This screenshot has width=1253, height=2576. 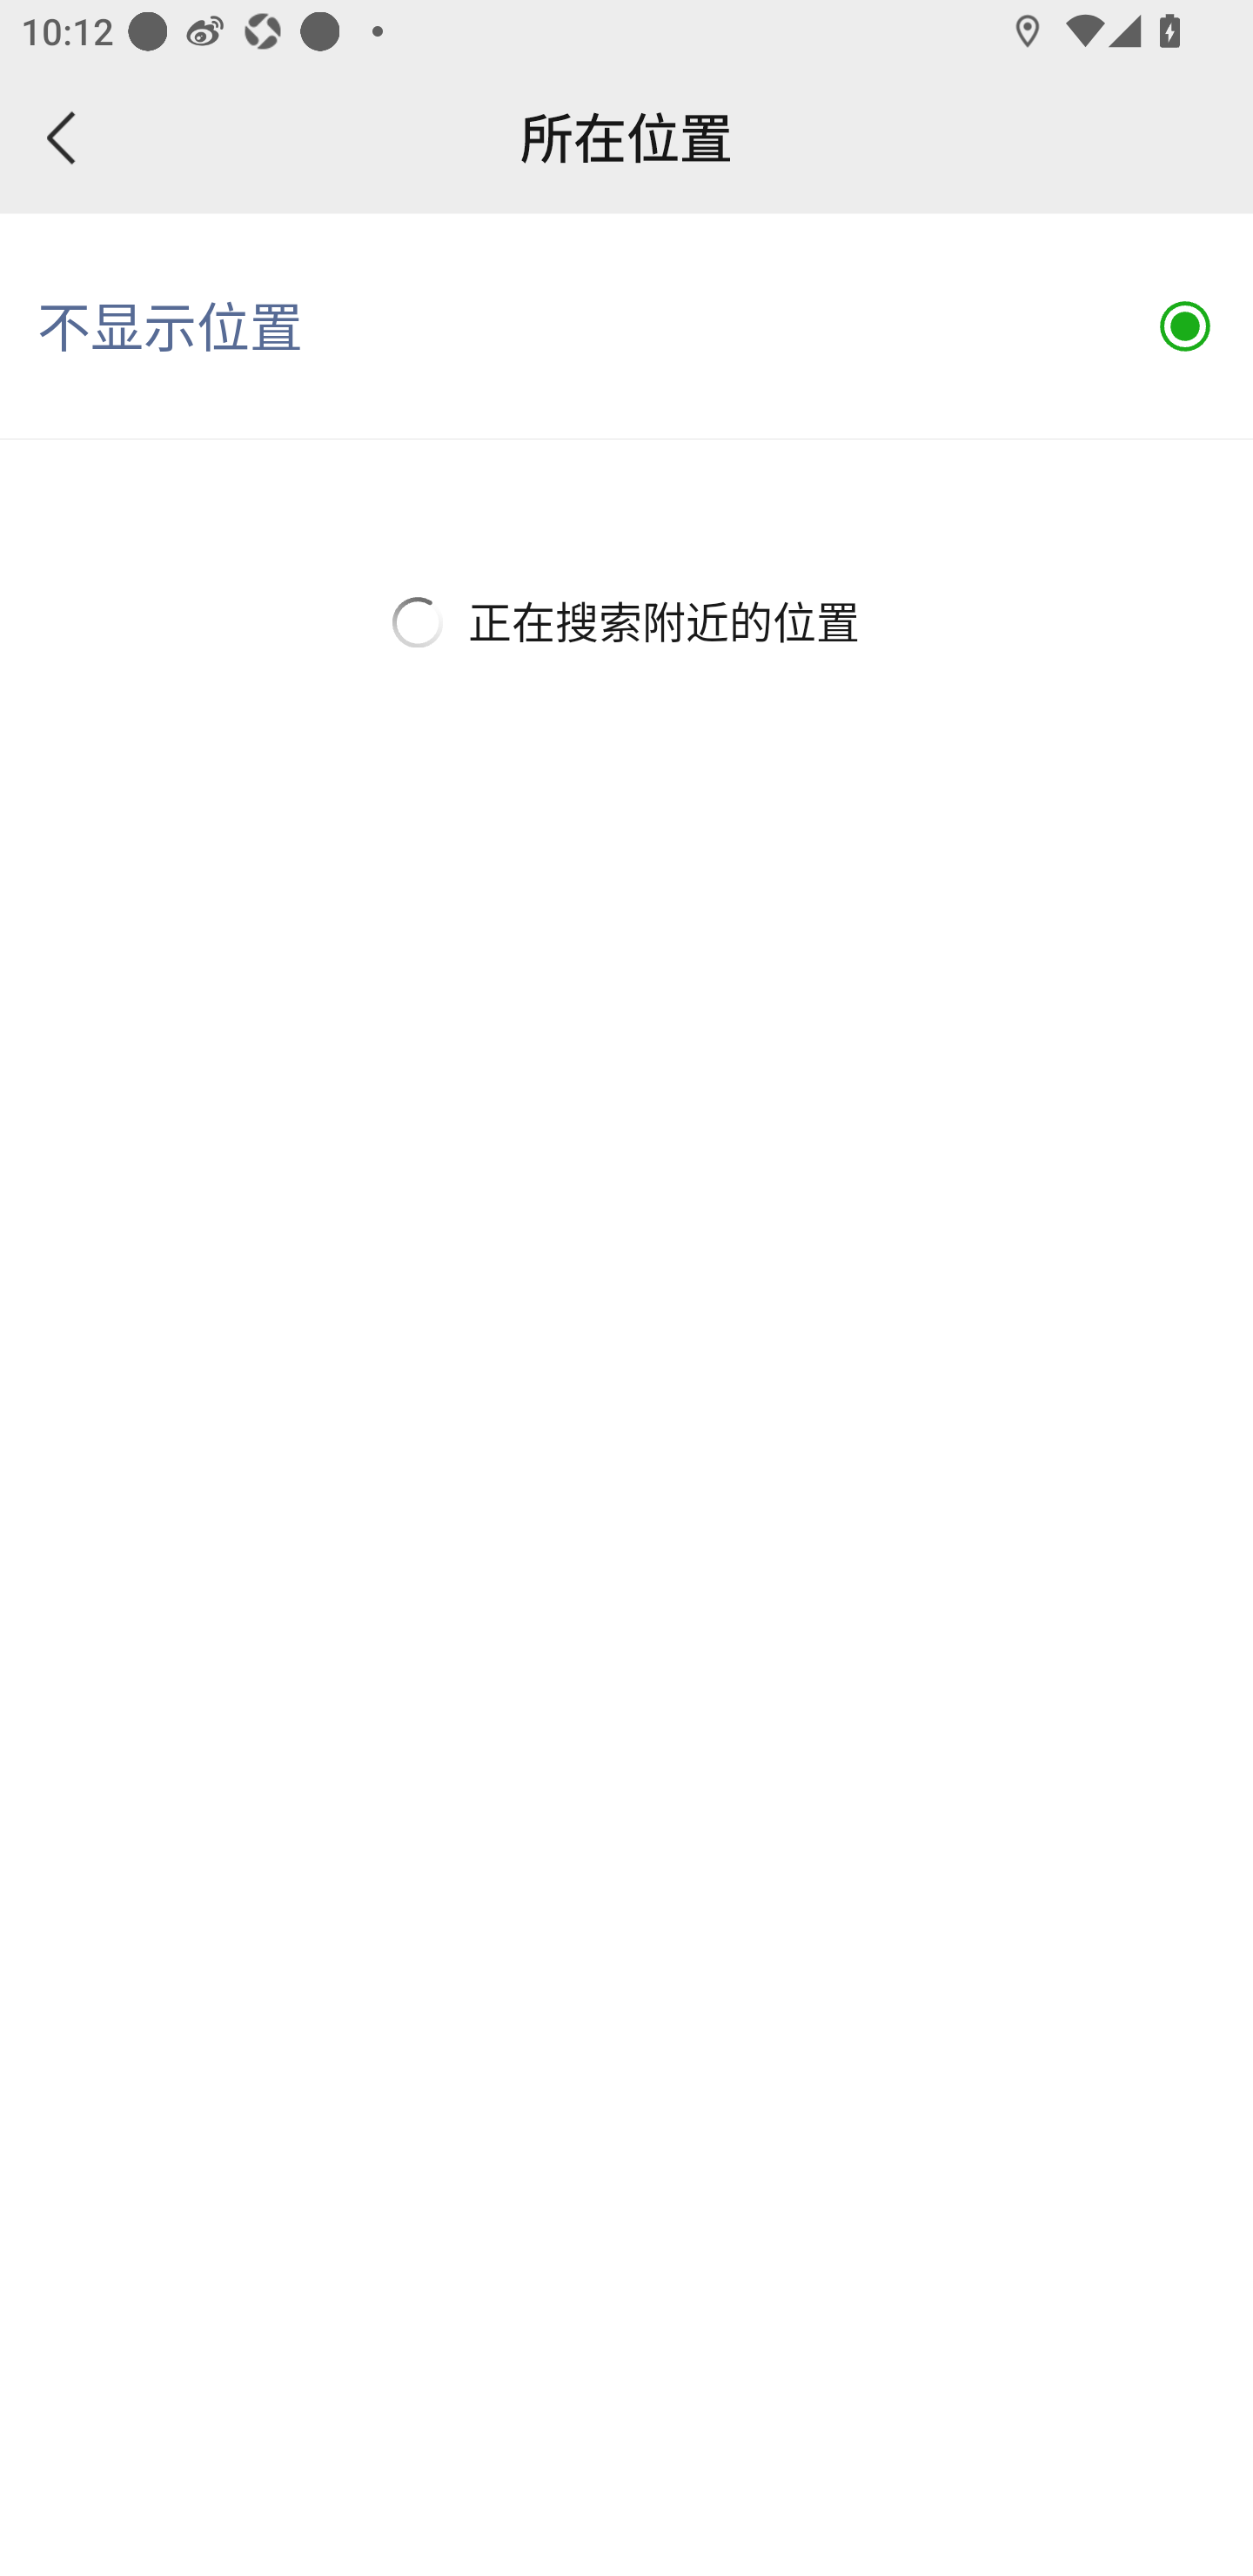 What do you see at coordinates (626, 327) in the screenshot?
I see `不显示位置` at bounding box center [626, 327].